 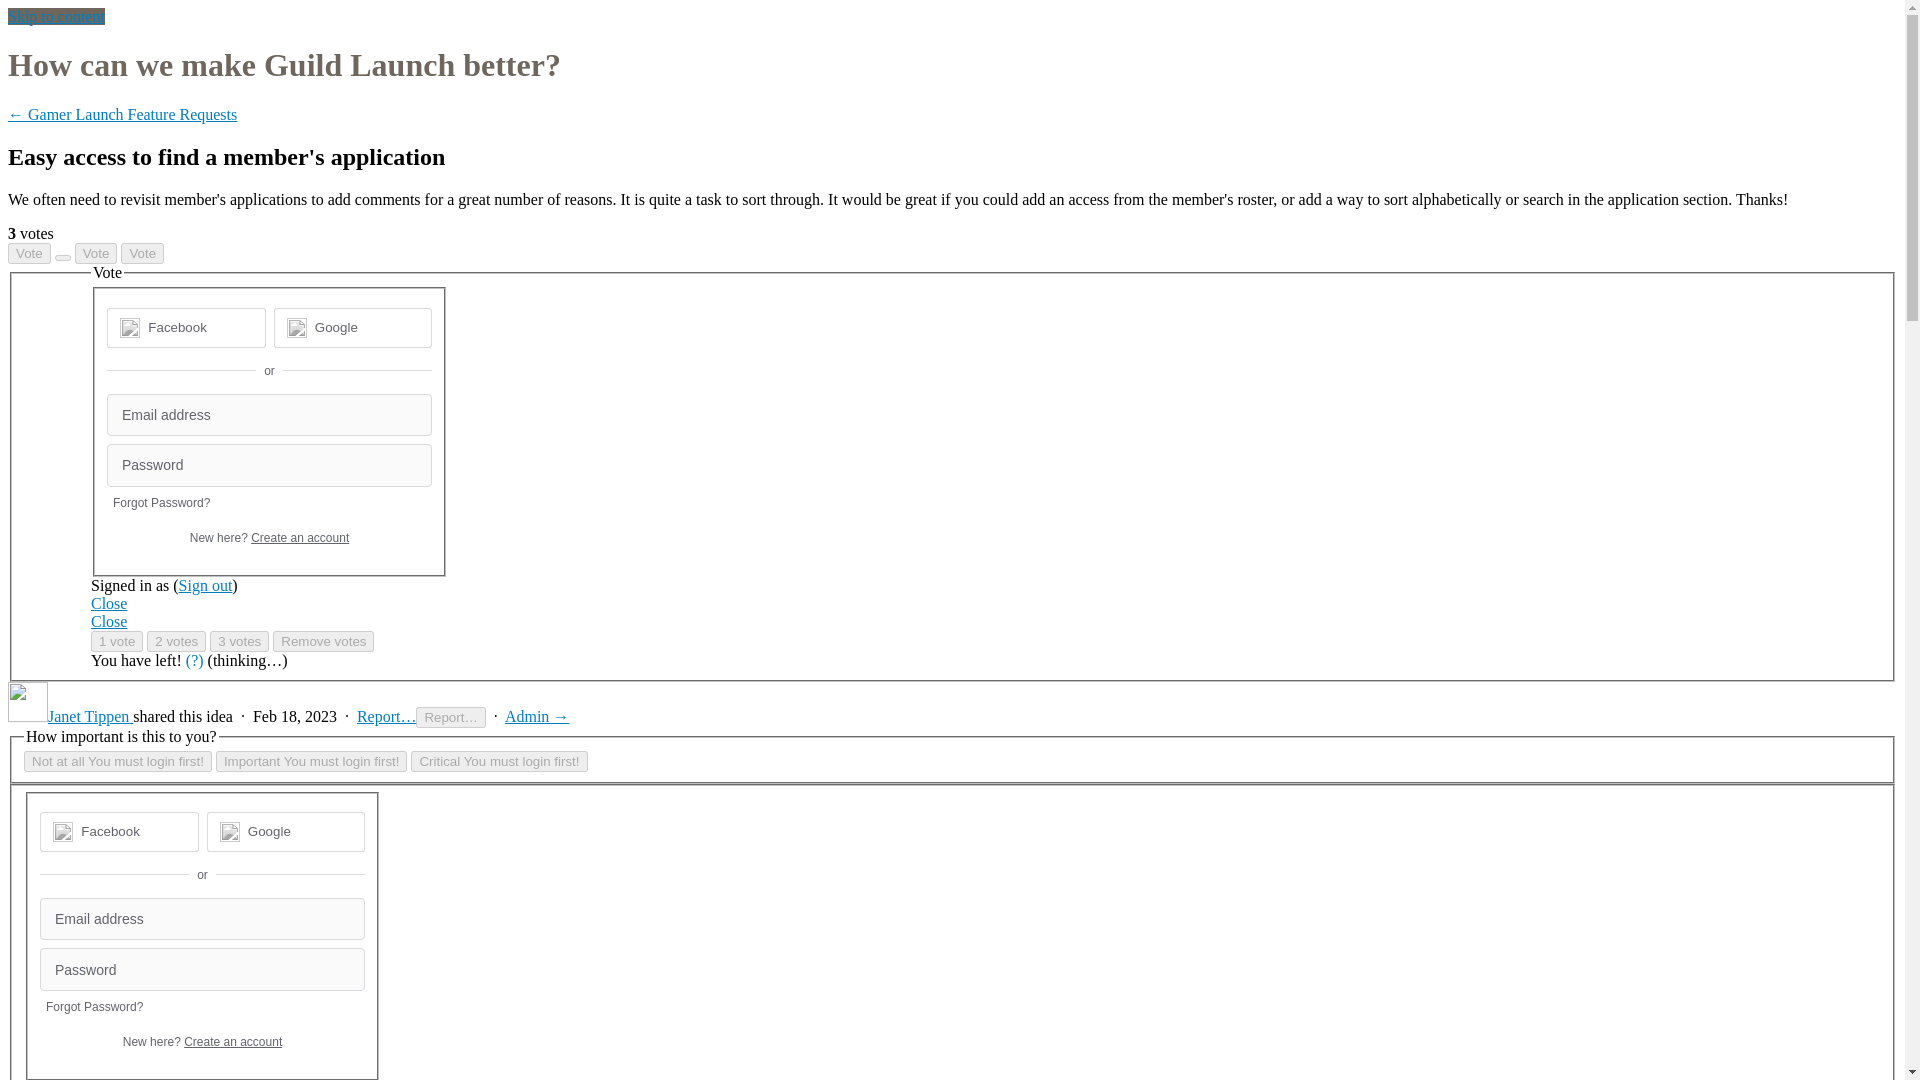 I want to click on Google, so click(x=284, y=832).